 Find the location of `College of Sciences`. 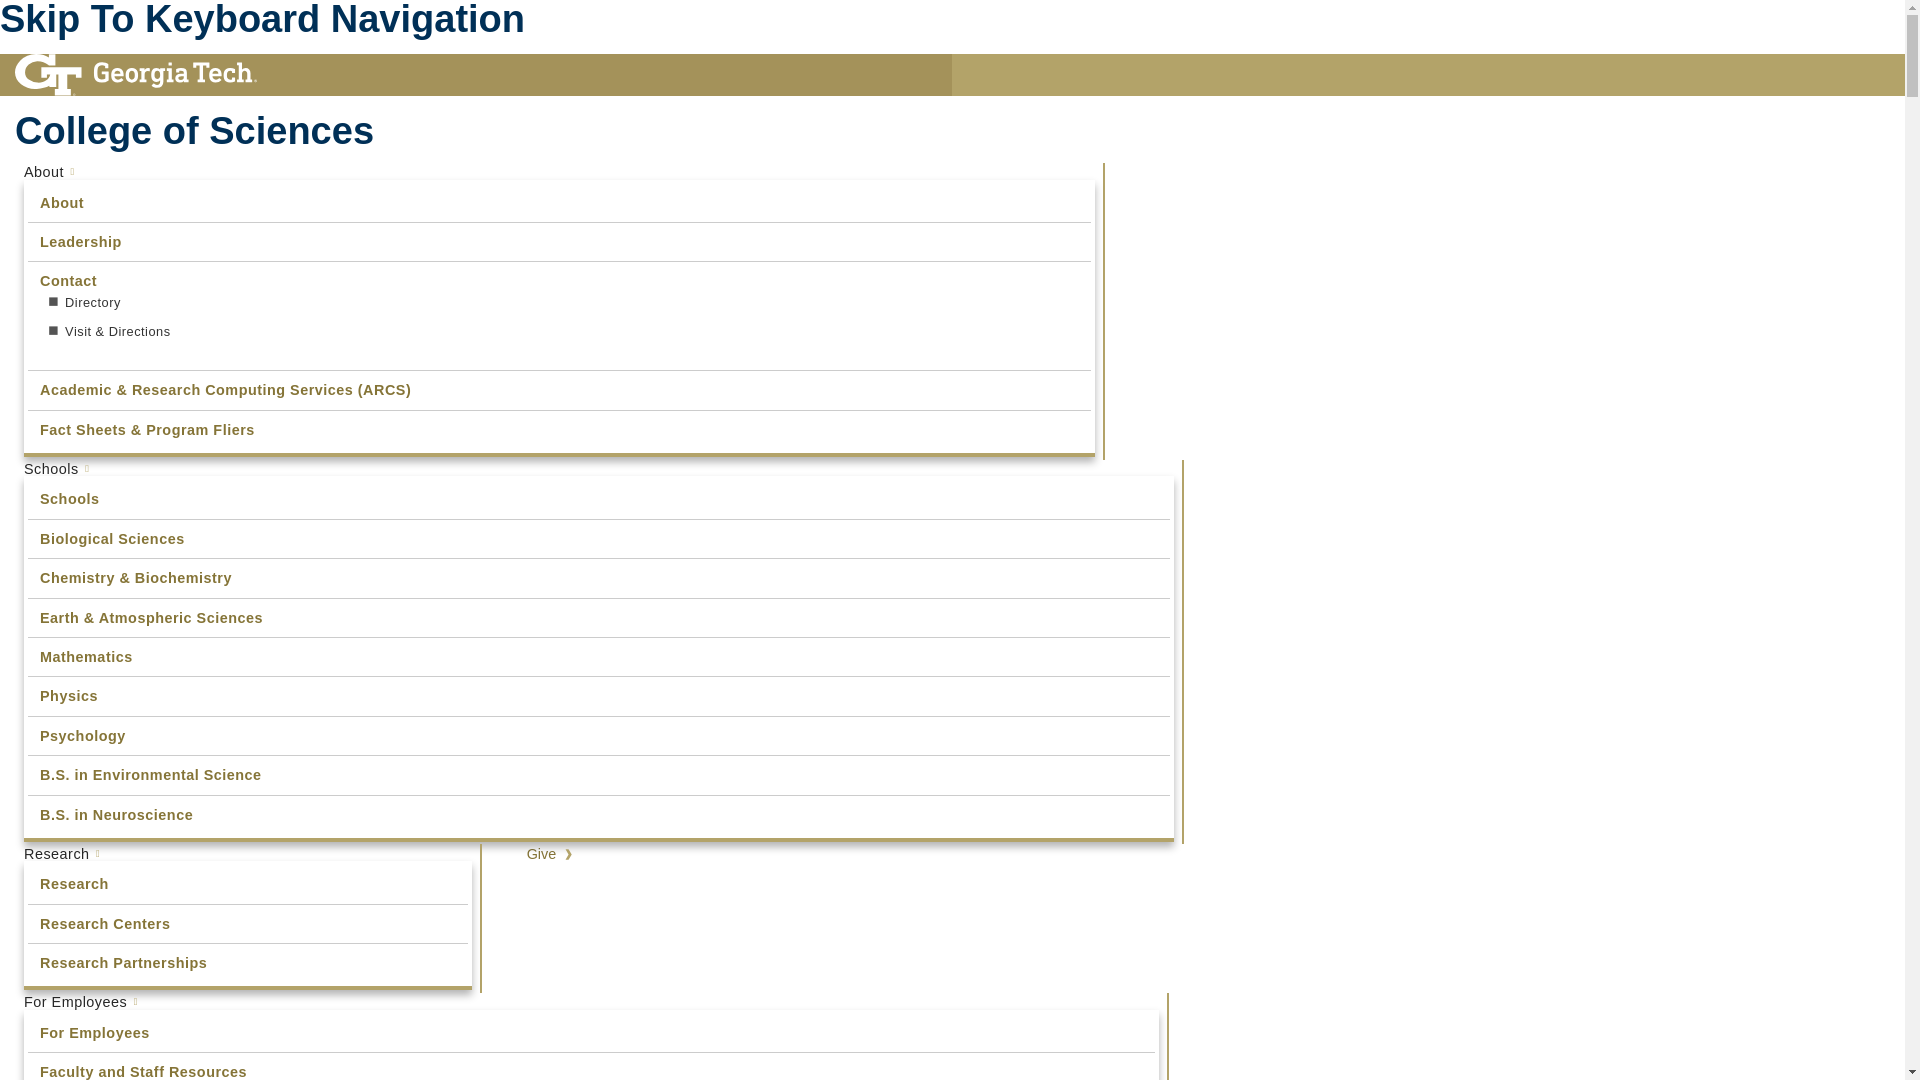

College of Sciences is located at coordinates (600, 131).